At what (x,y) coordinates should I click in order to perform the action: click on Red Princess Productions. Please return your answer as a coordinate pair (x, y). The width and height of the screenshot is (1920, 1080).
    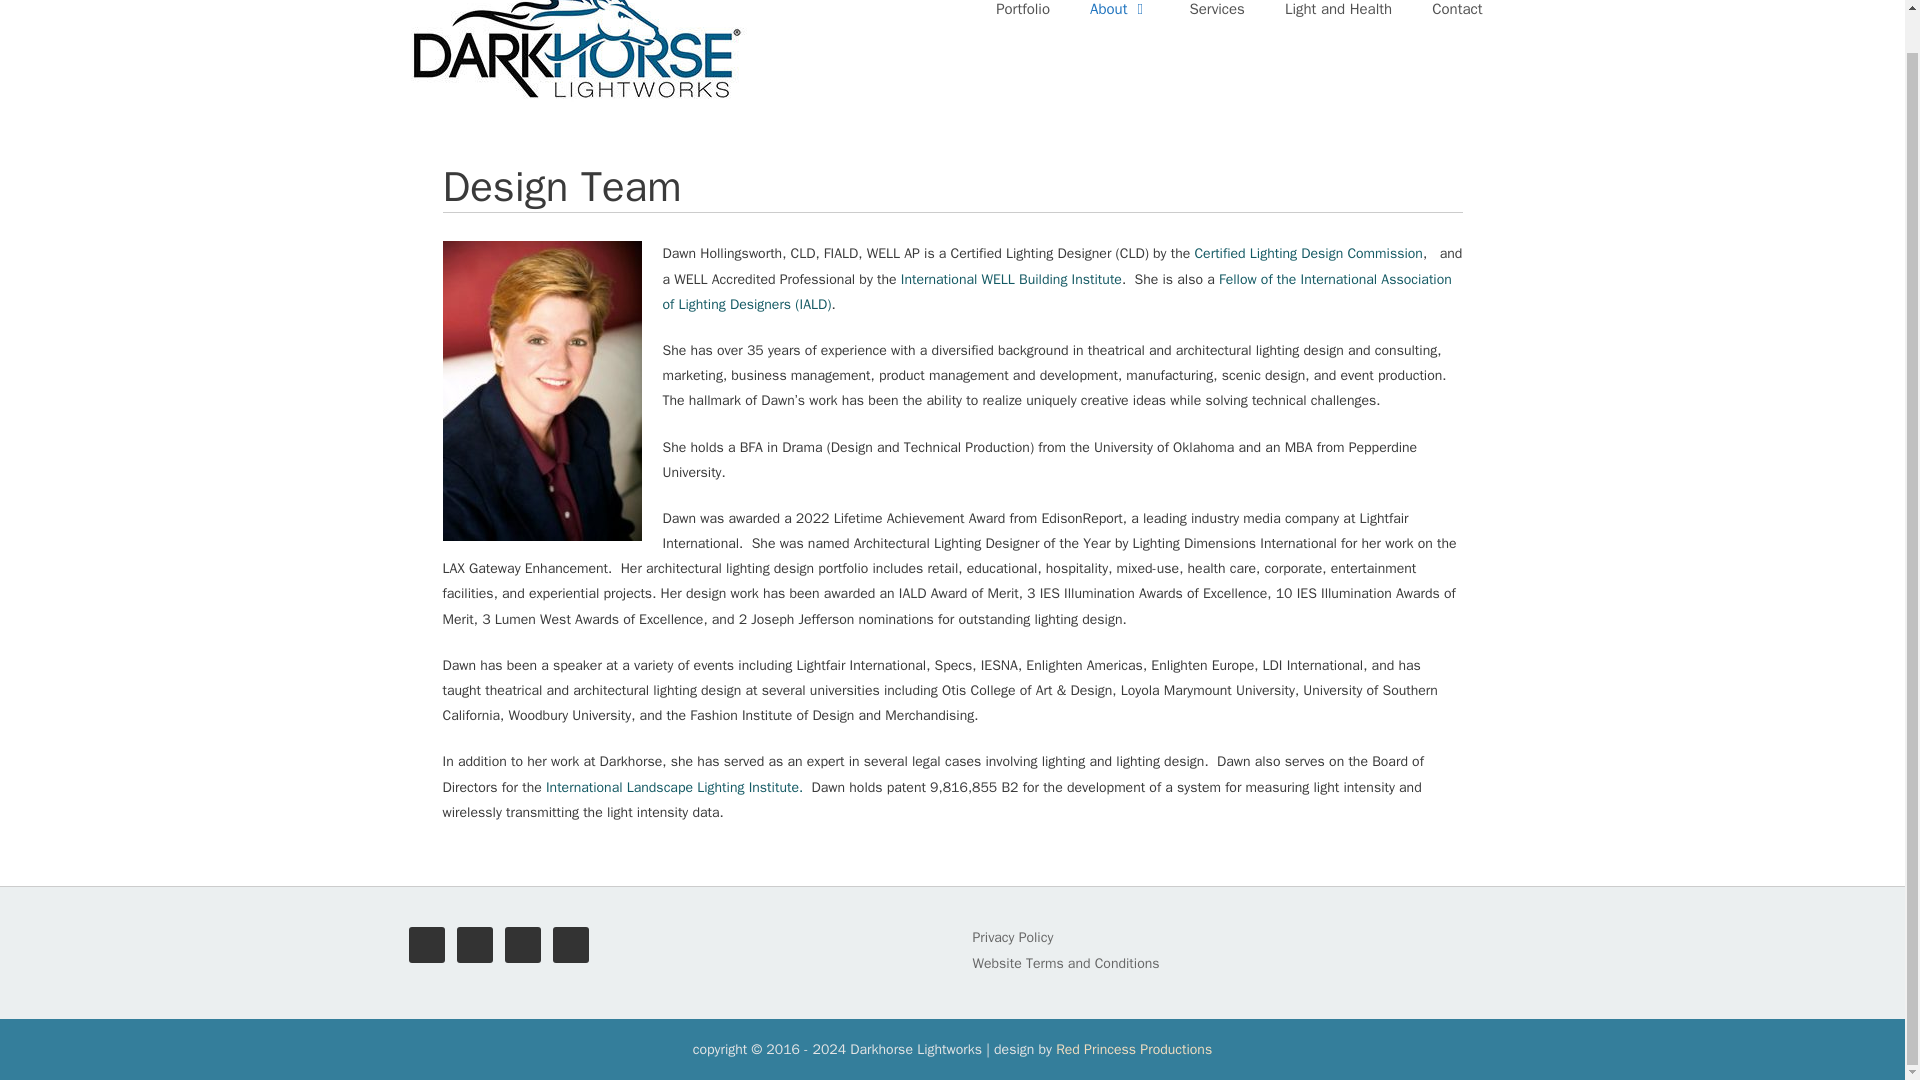
    Looking at the image, I should click on (1134, 1050).